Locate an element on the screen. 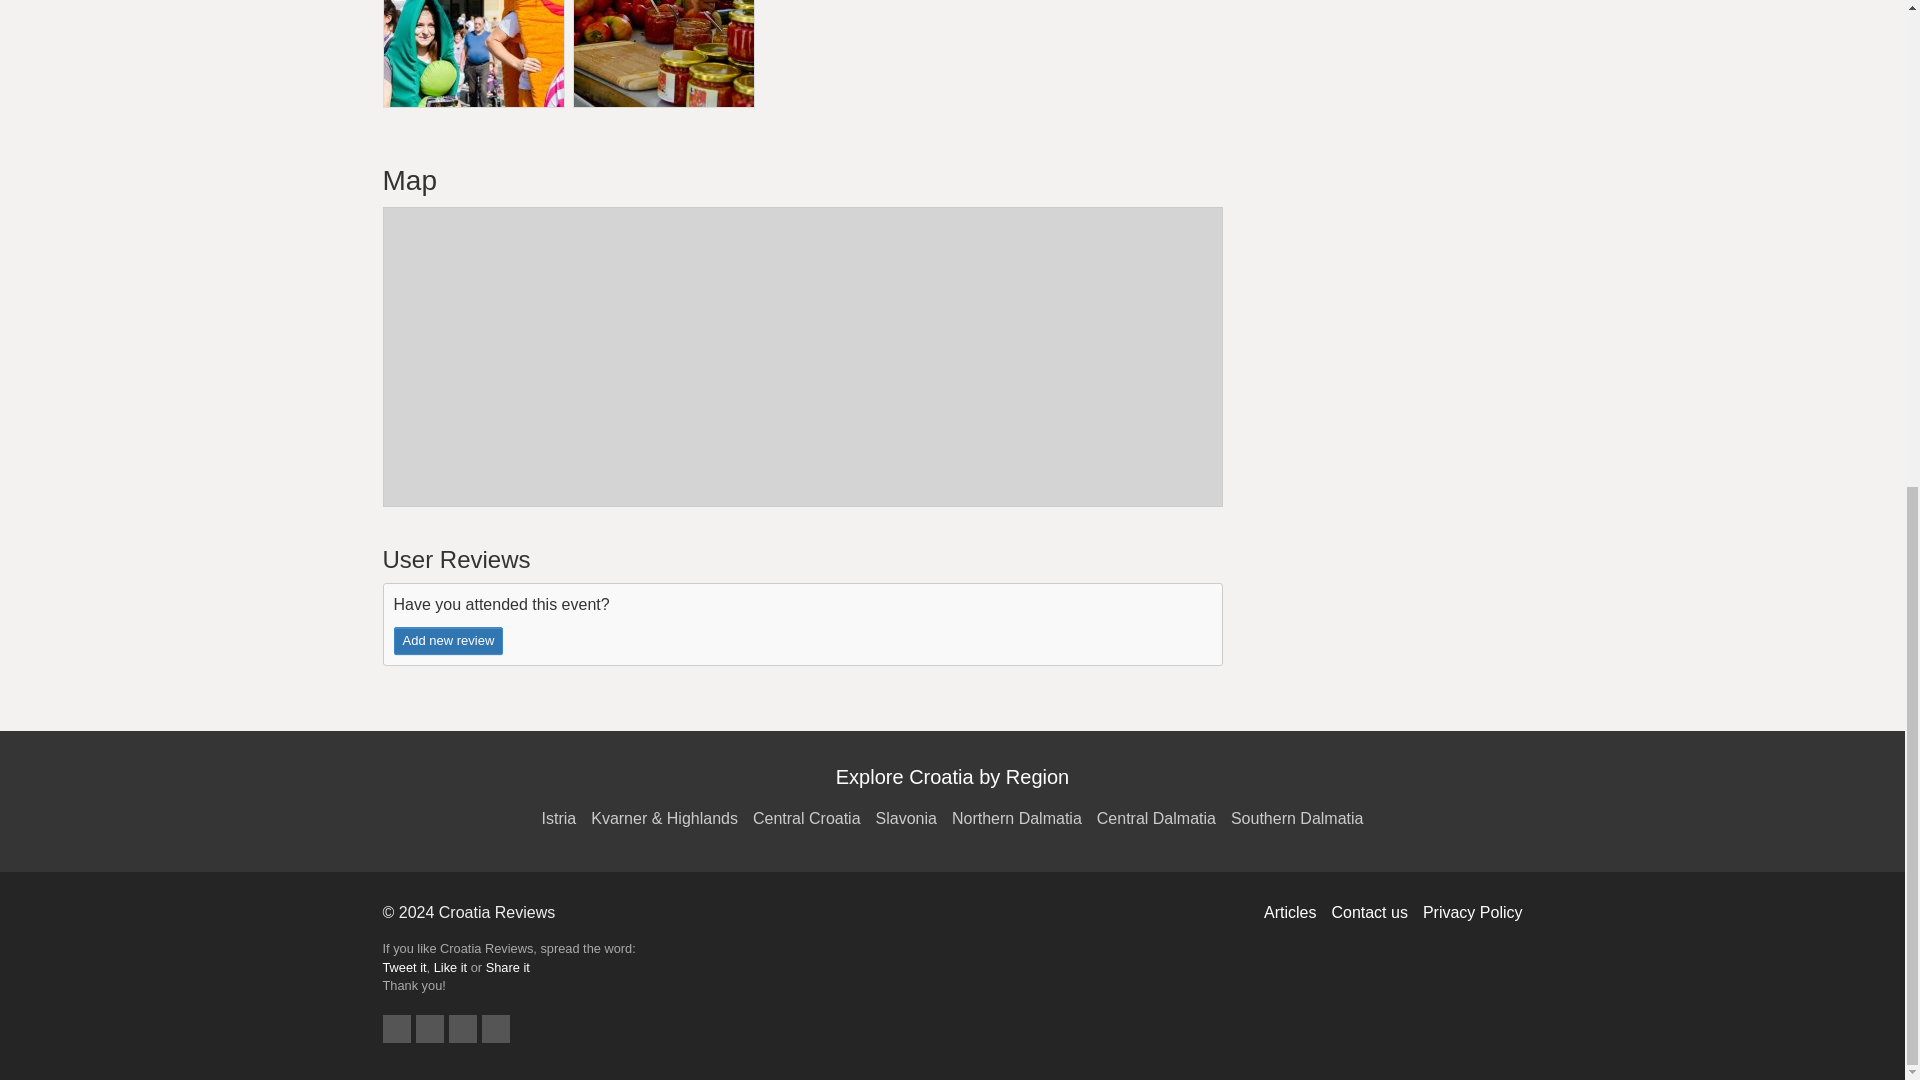  Become a Fan on Facebook is located at coordinates (430, 1029).